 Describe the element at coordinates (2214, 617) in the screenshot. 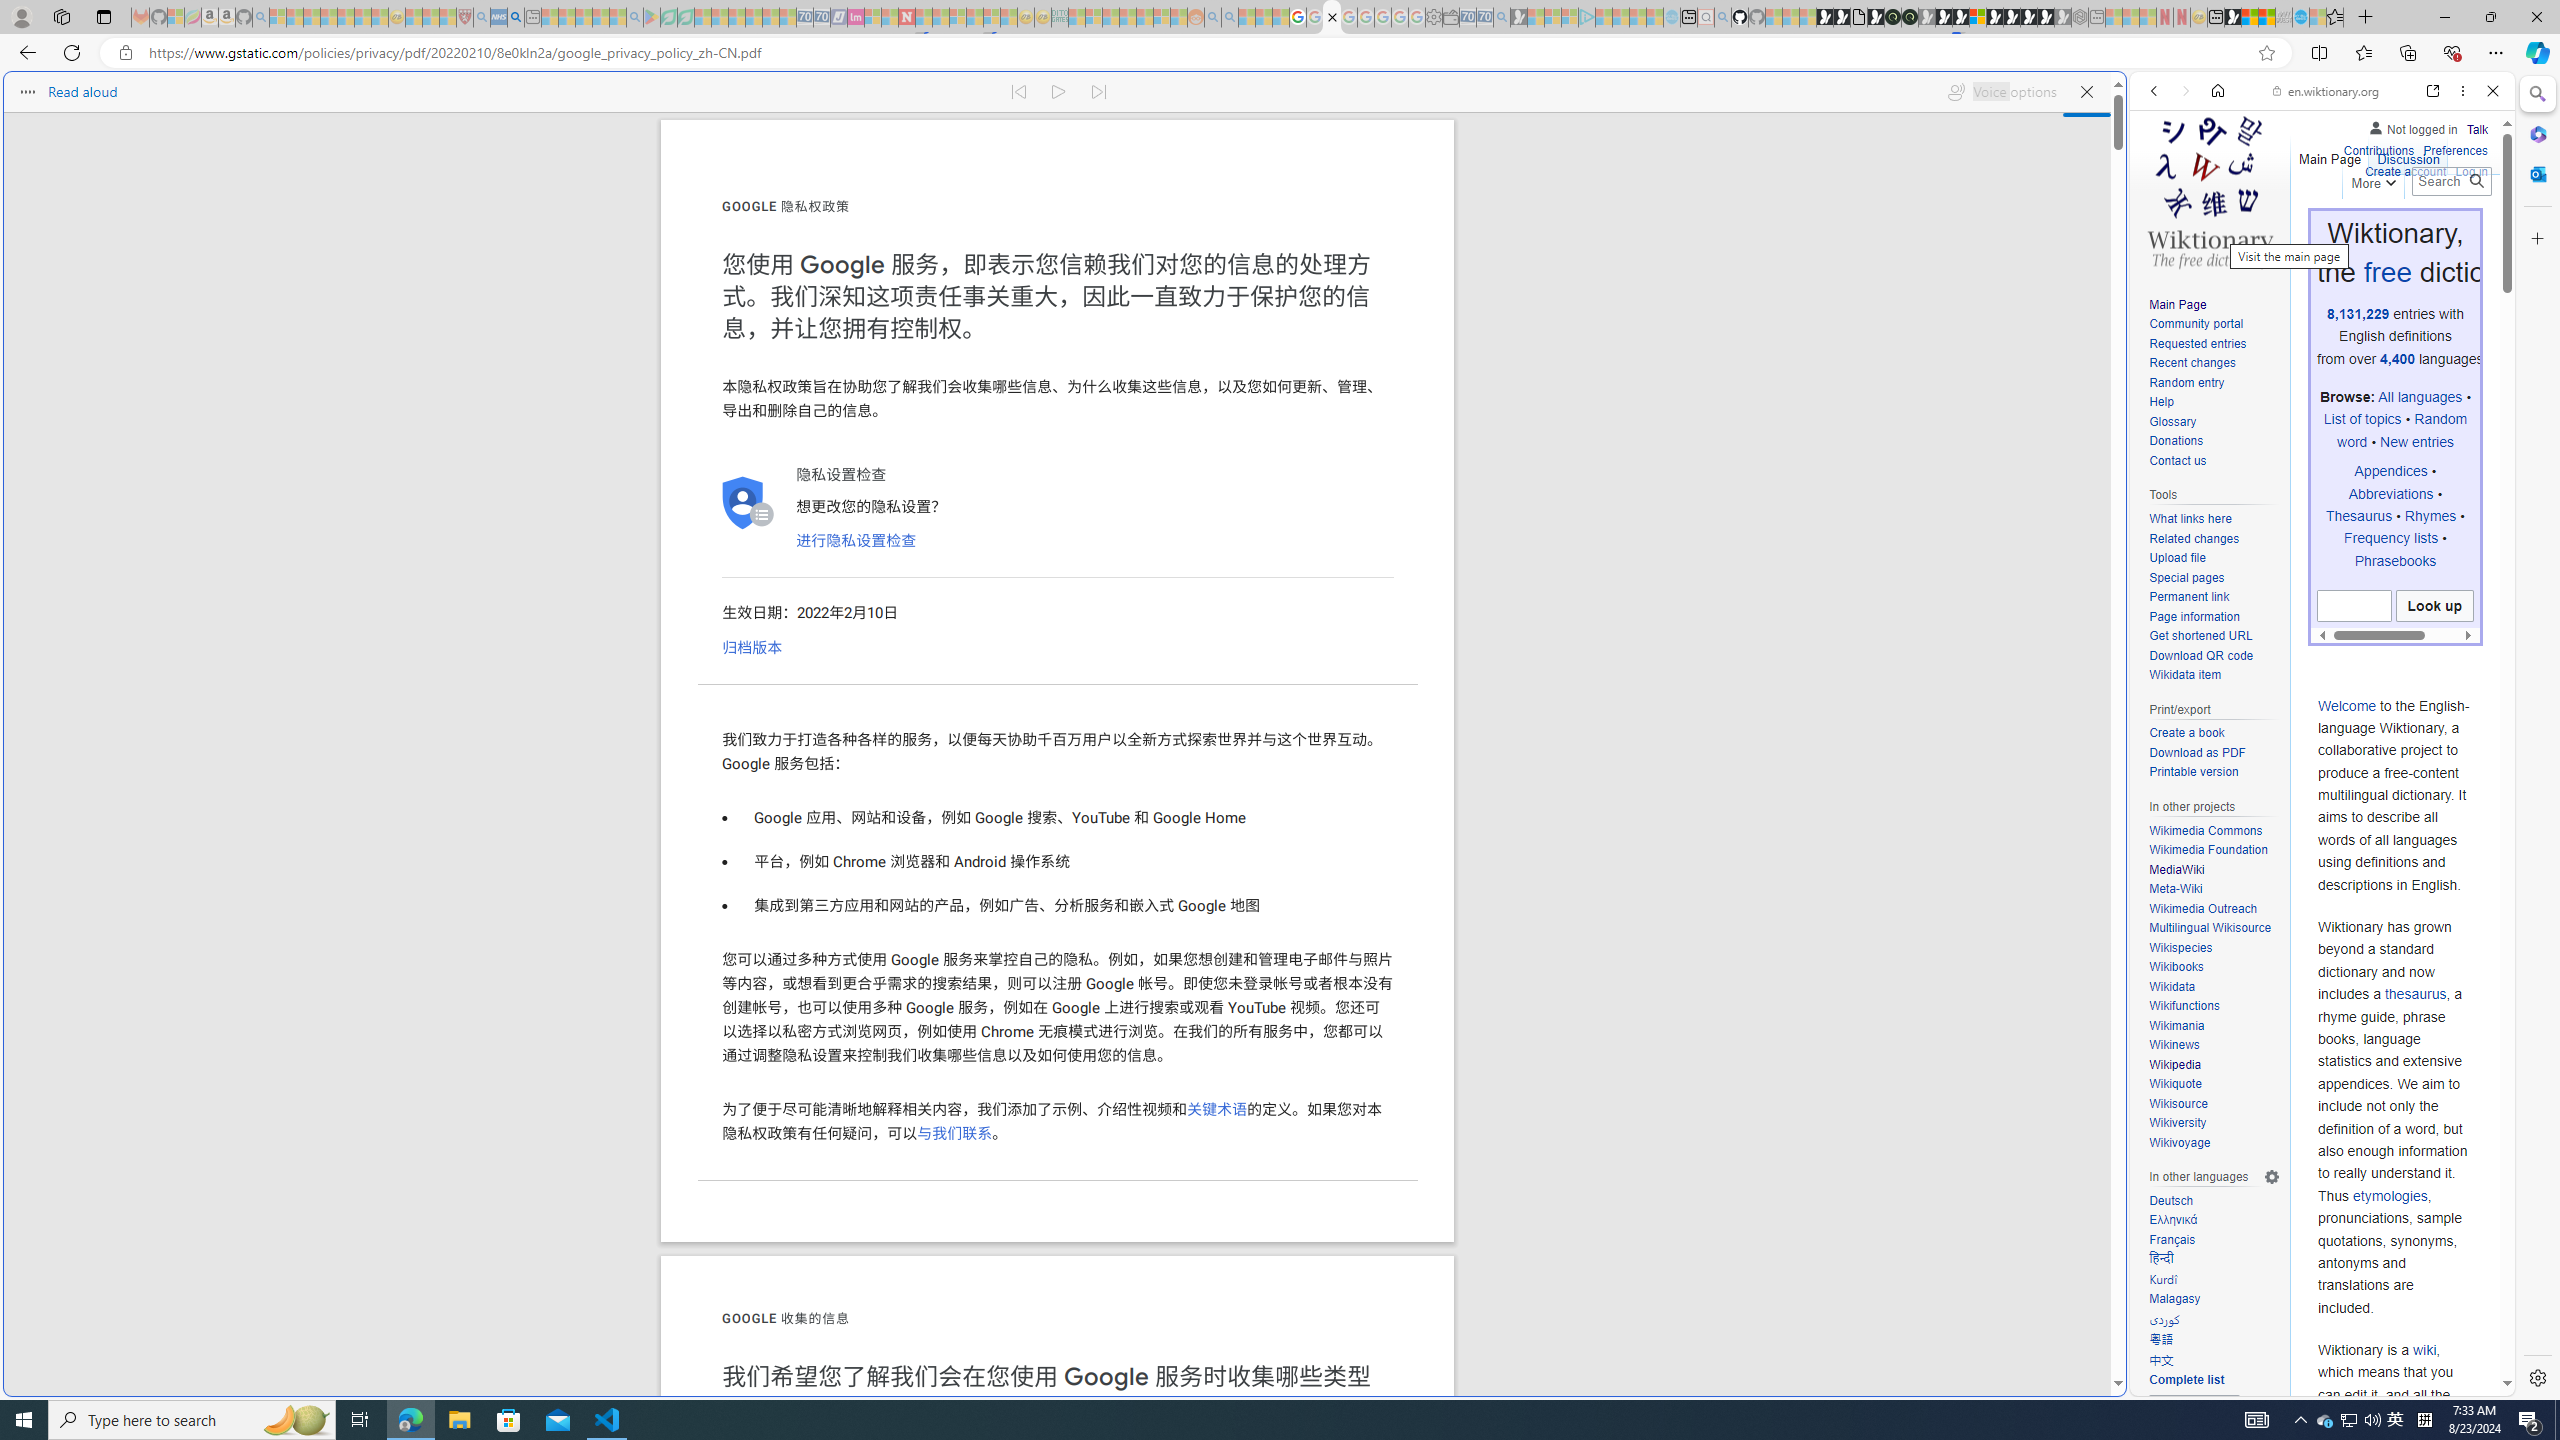

I see `Page information` at that location.